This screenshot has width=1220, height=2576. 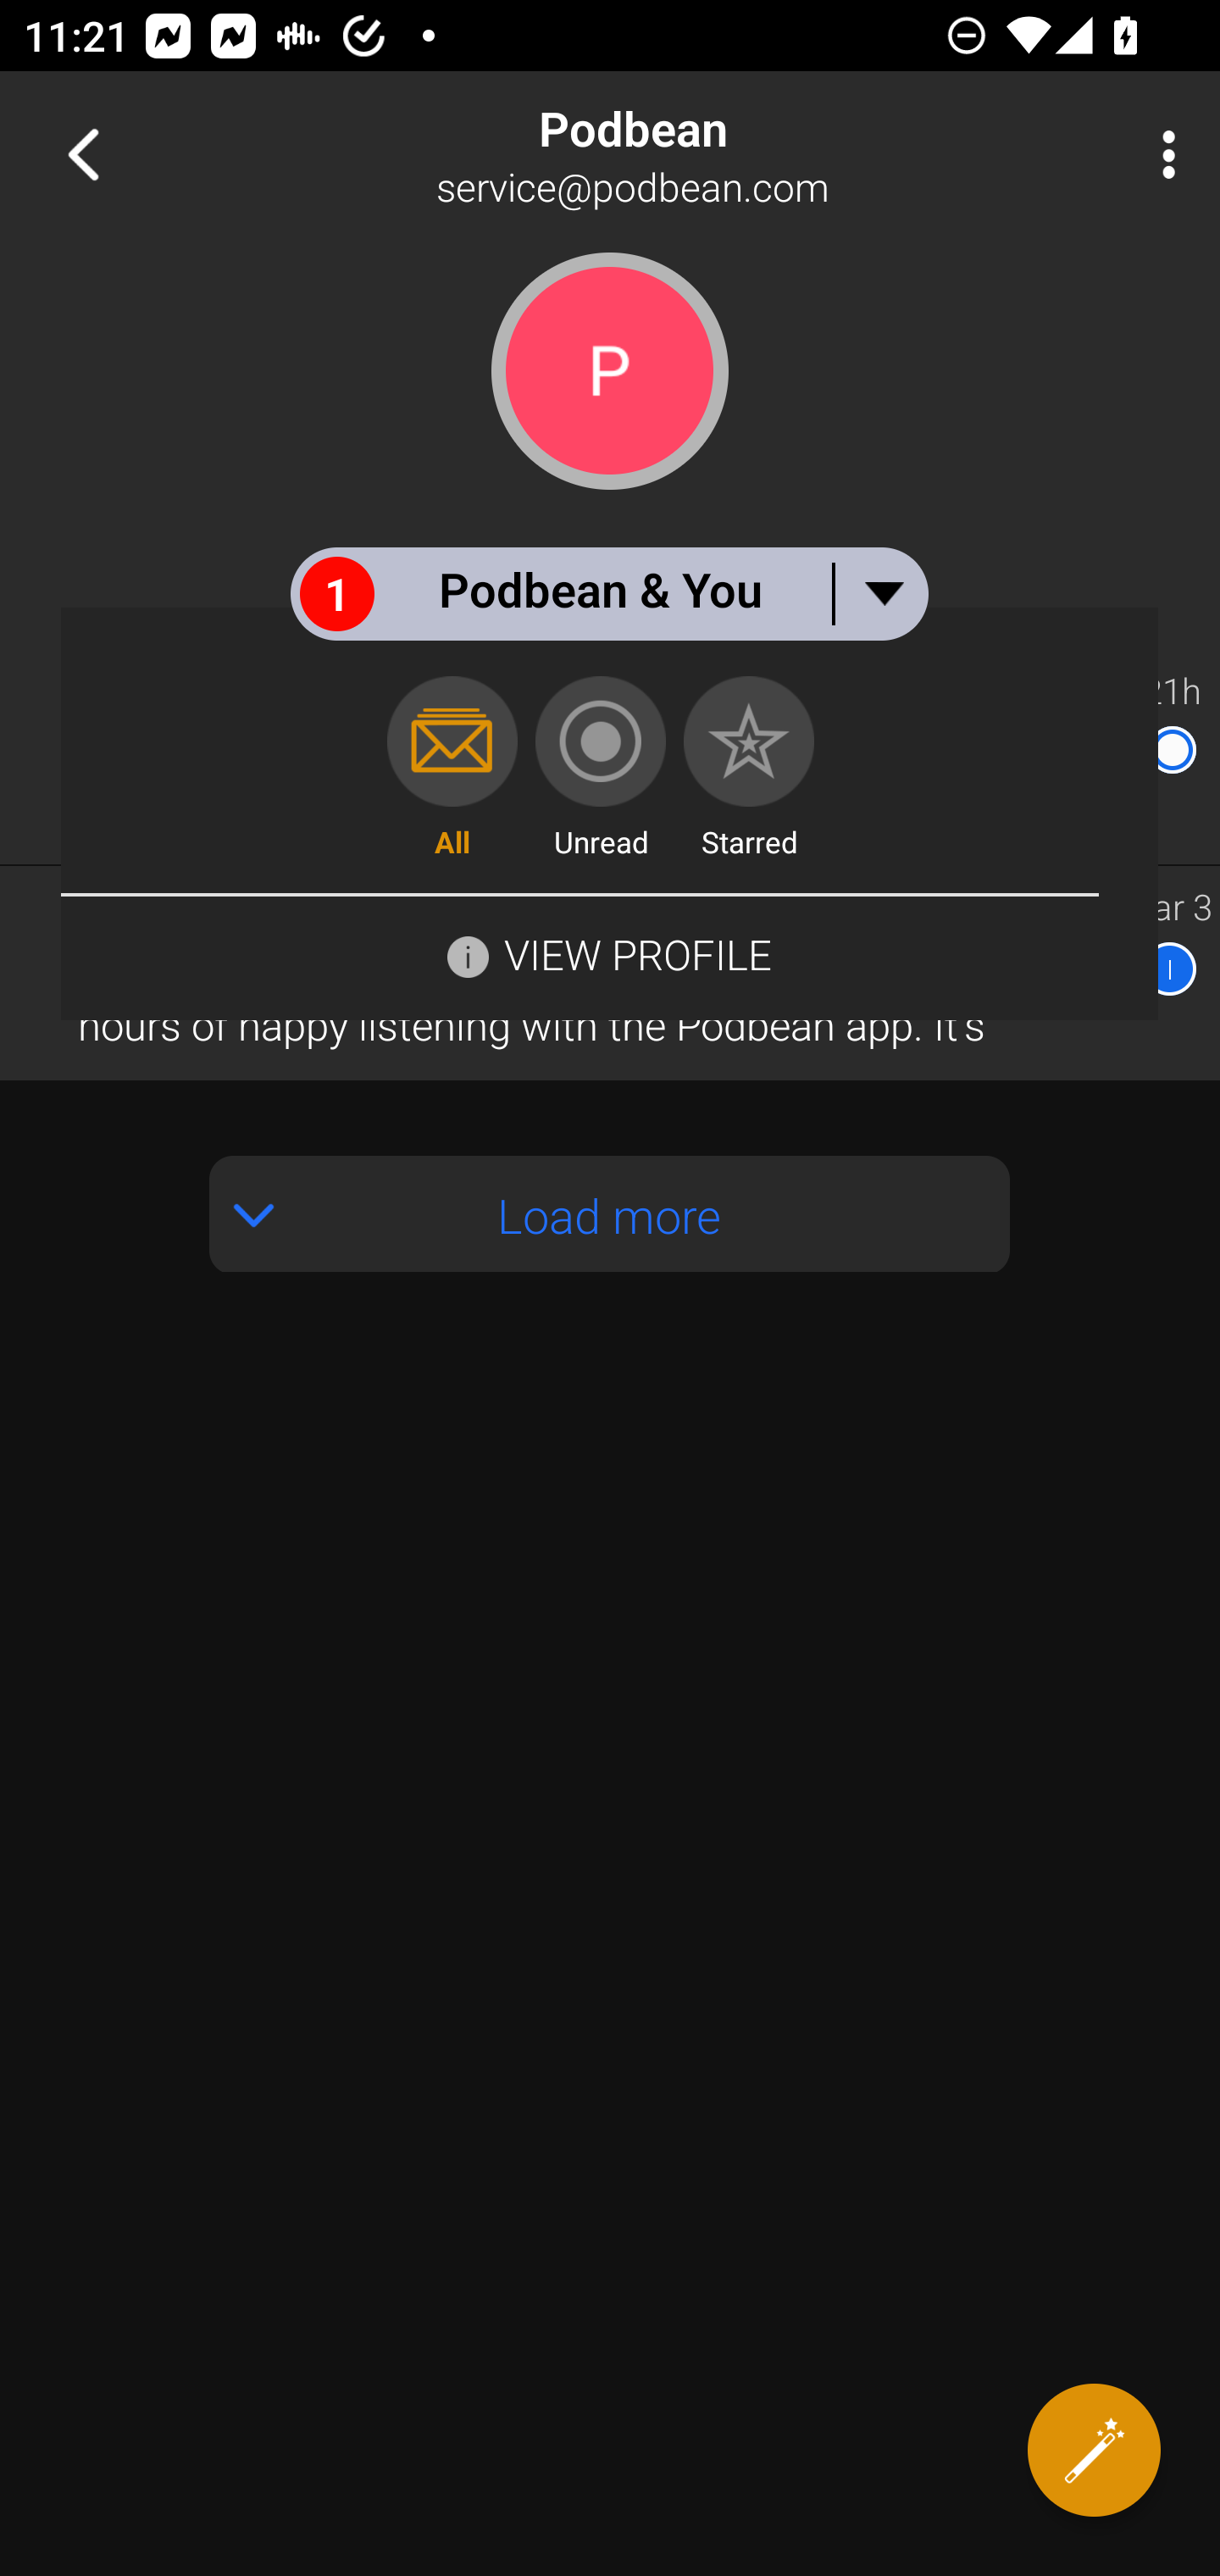 I want to click on VIEW PROFILE, so click(x=609, y=952).